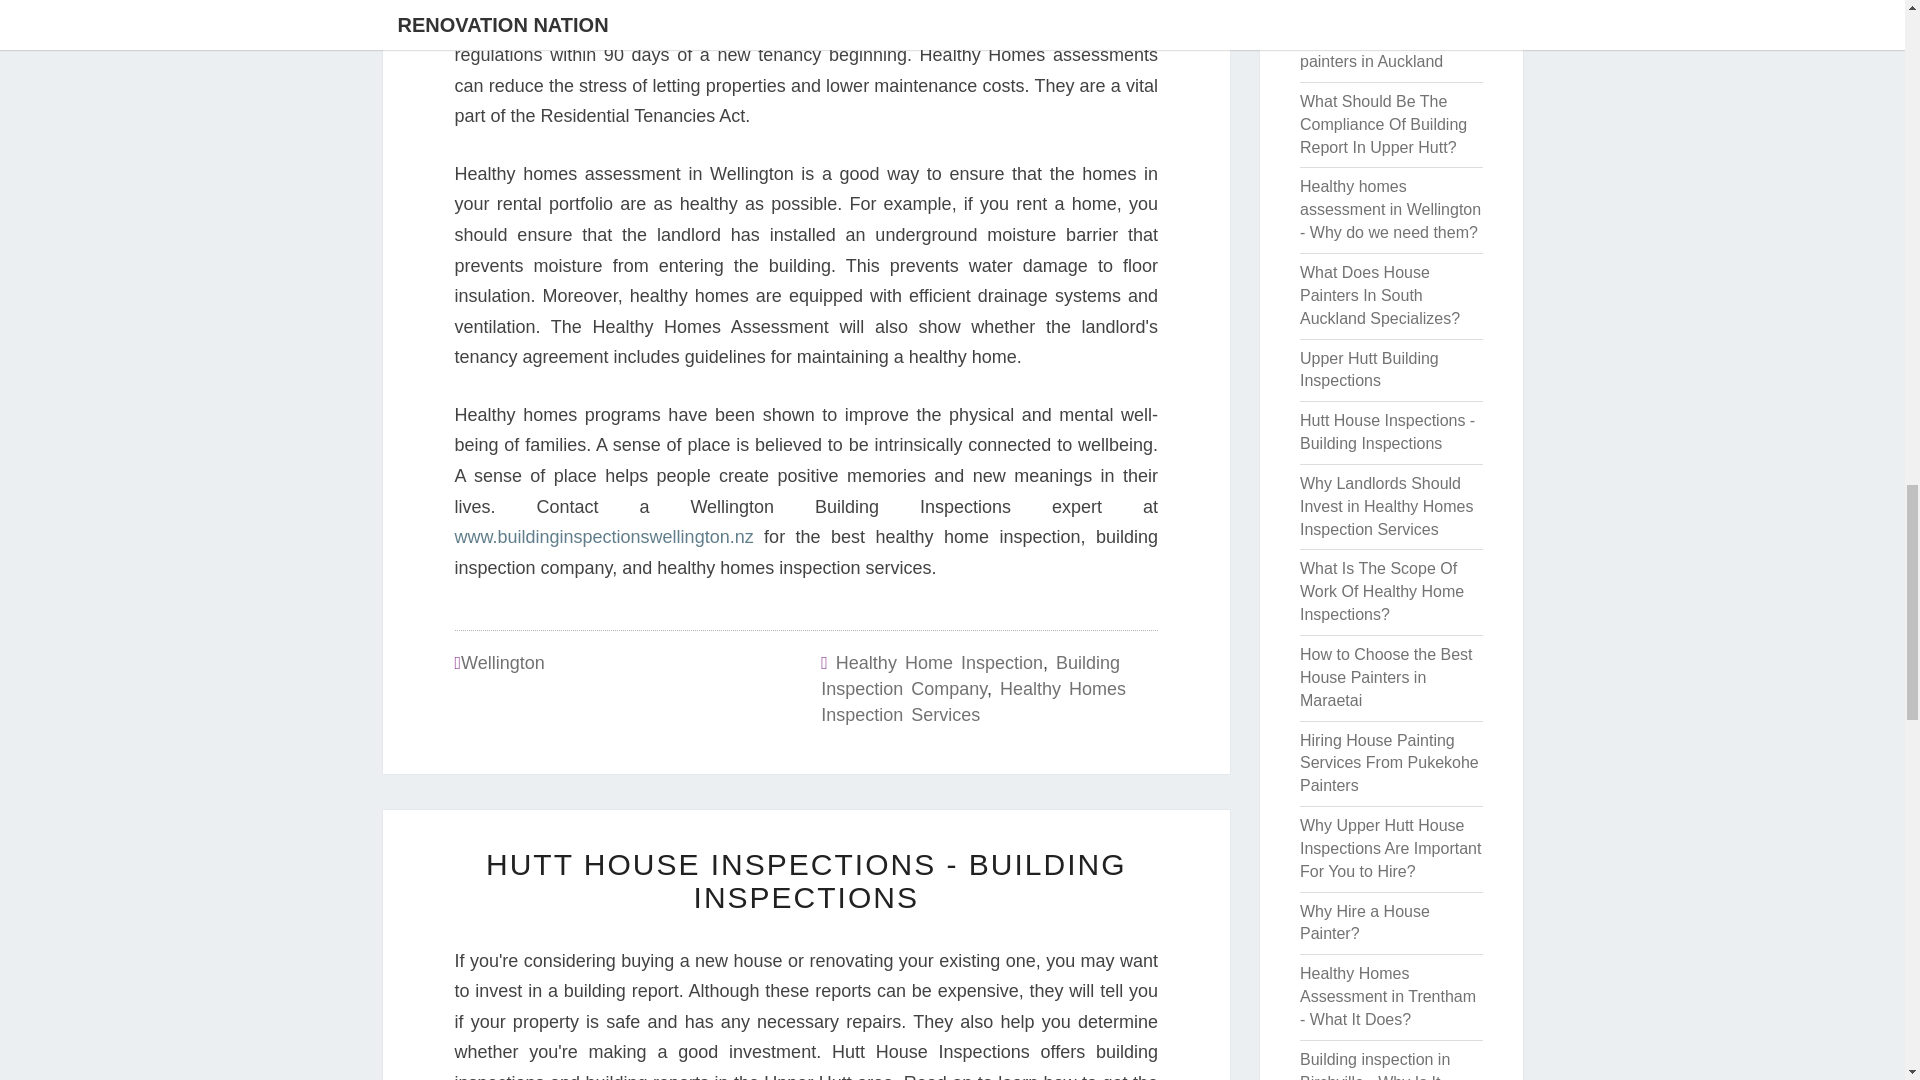 The height and width of the screenshot is (1080, 1920). I want to click on www.buildinginspectionswellington.nz, so click(602, 536).